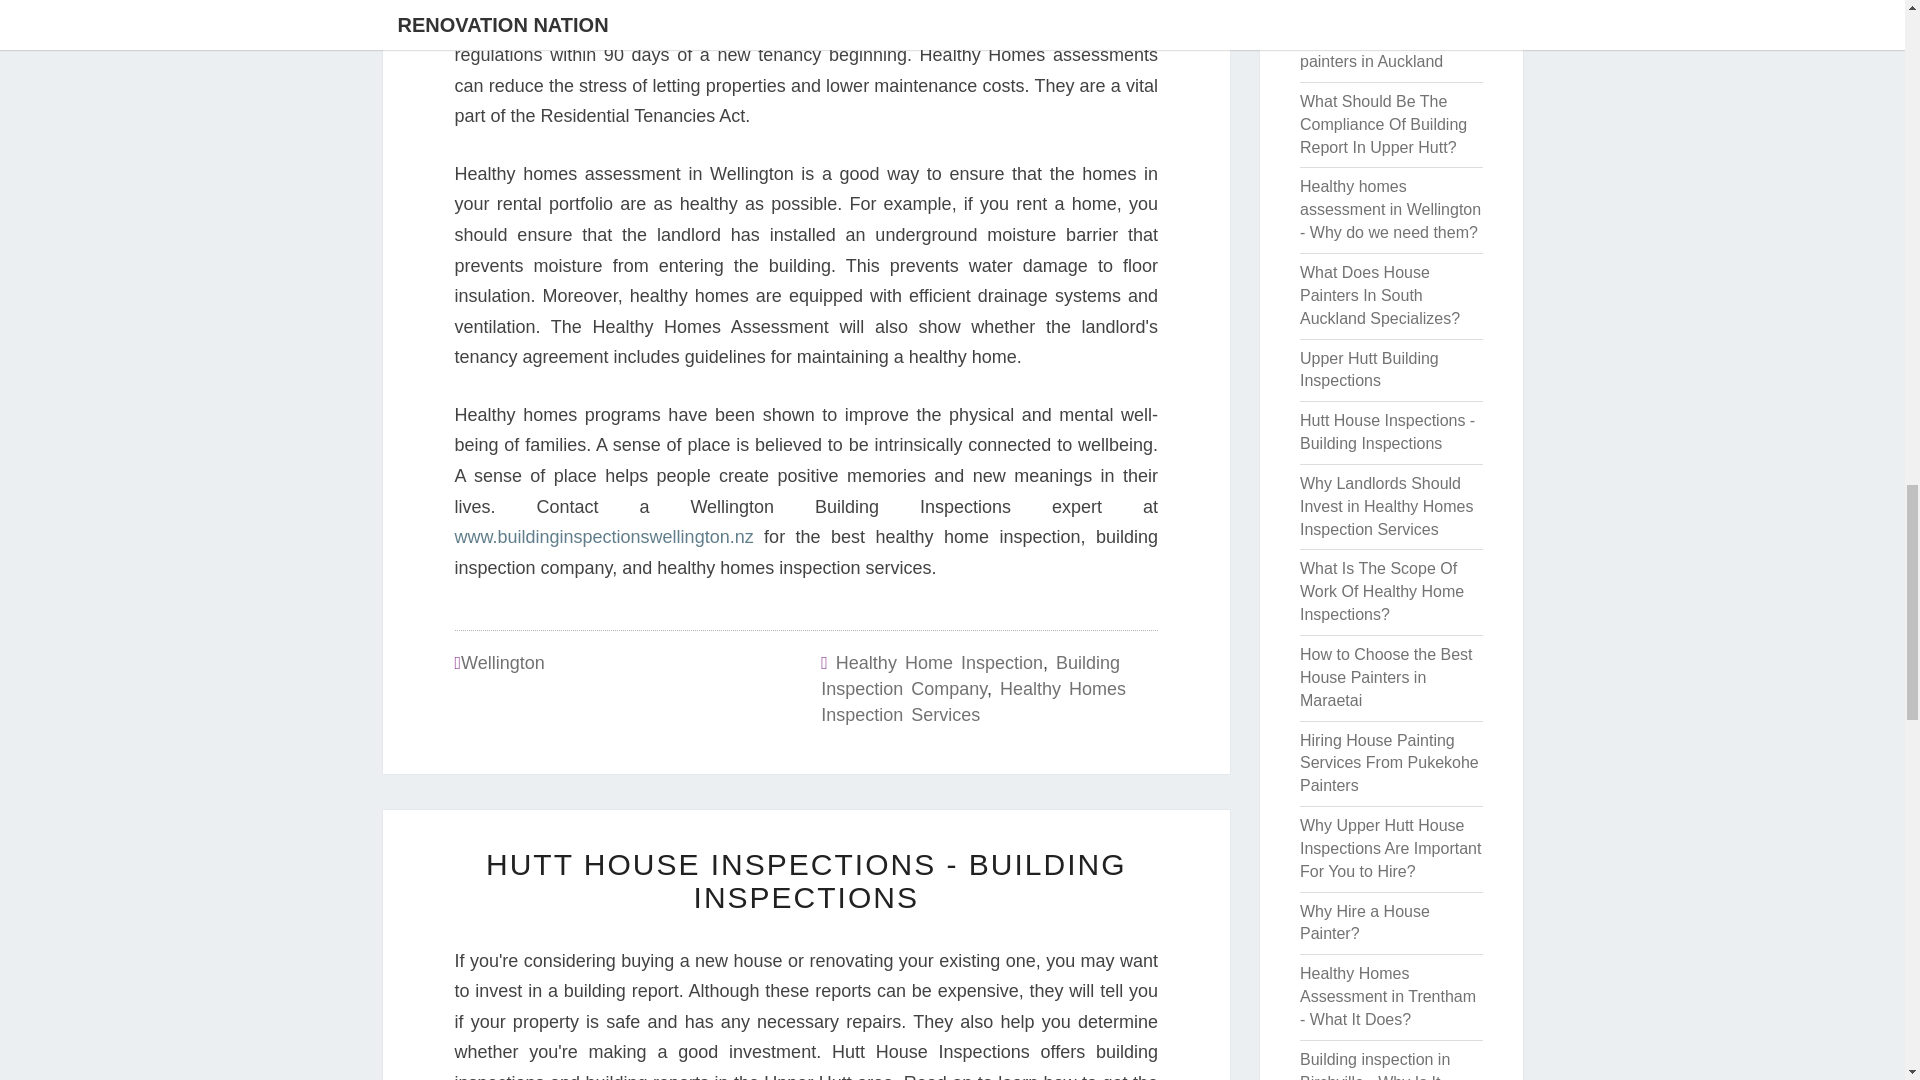 The height and width of the screenshot is (1080, 1920). I want to click on www.buildinginspectionswellington.nz, so click(602, 536).